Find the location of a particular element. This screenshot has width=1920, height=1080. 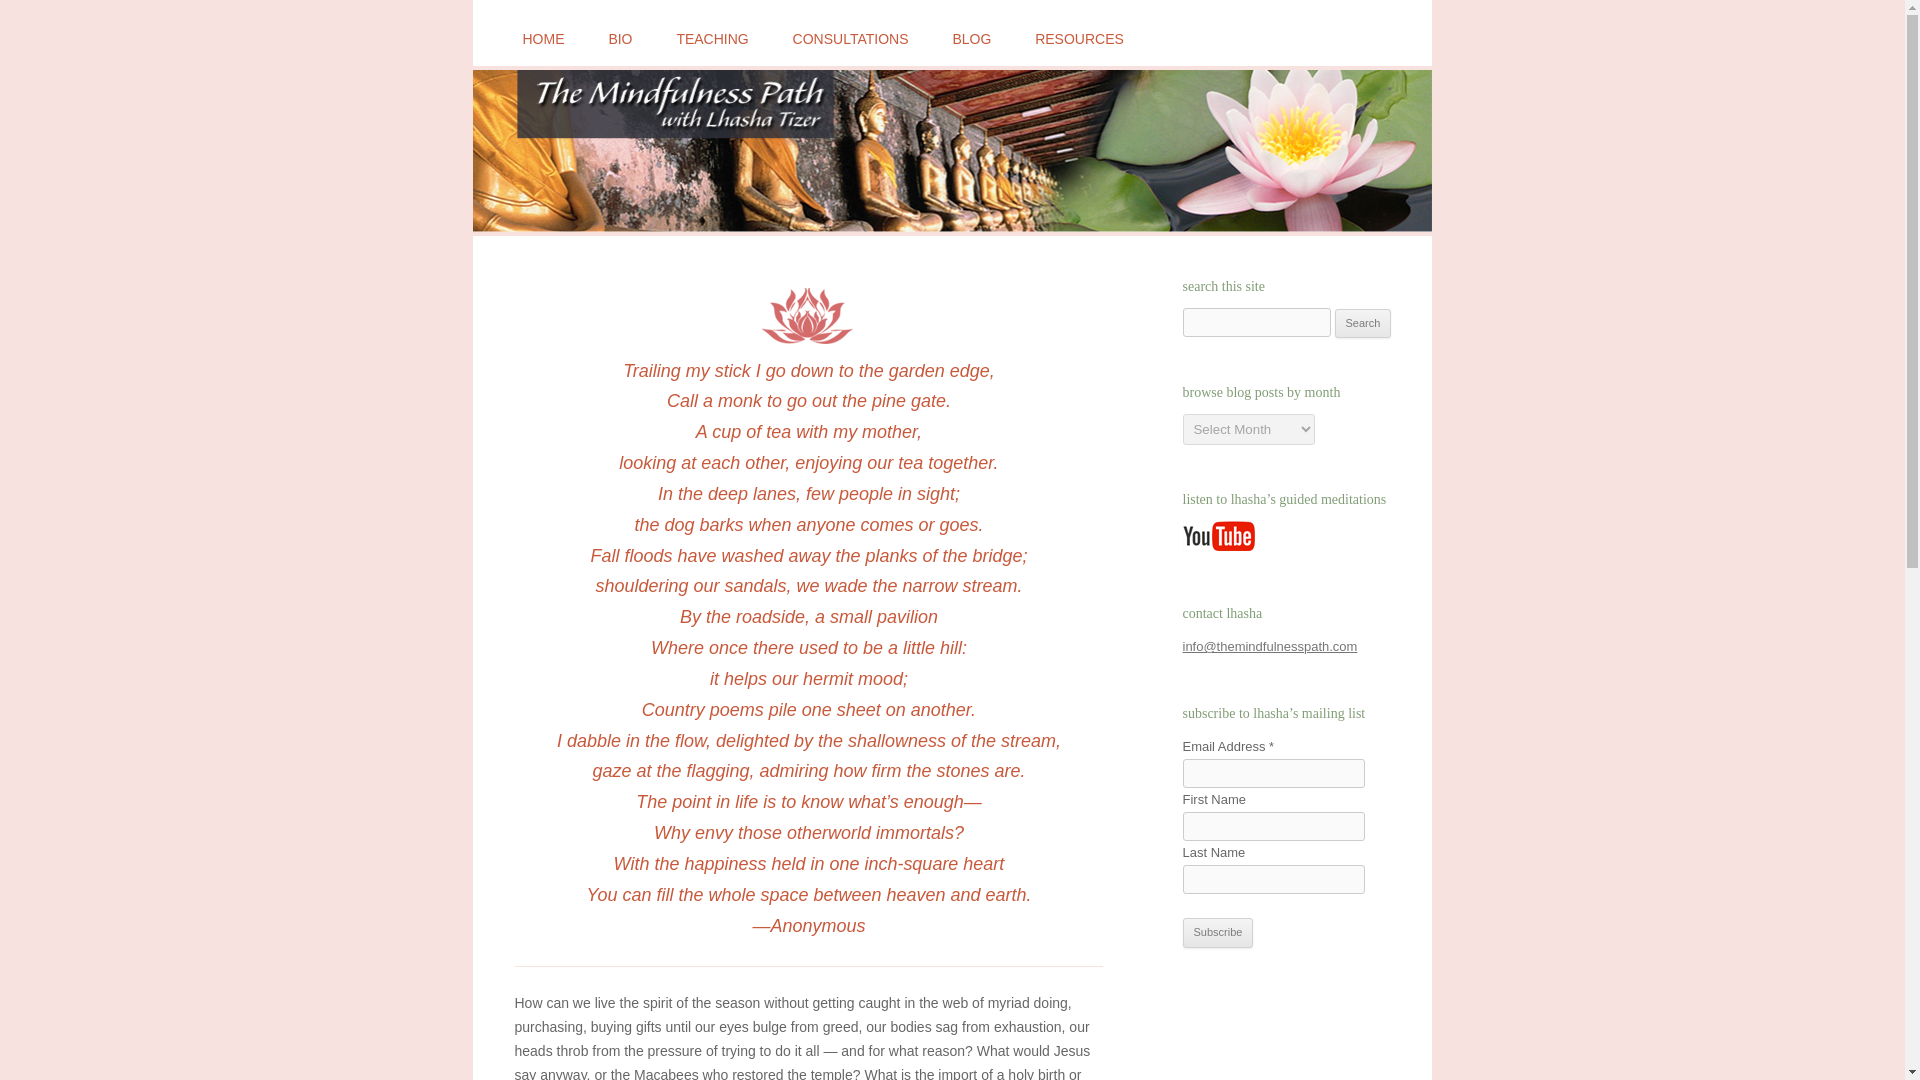

Skip to content is located at coordinates (998, 21).